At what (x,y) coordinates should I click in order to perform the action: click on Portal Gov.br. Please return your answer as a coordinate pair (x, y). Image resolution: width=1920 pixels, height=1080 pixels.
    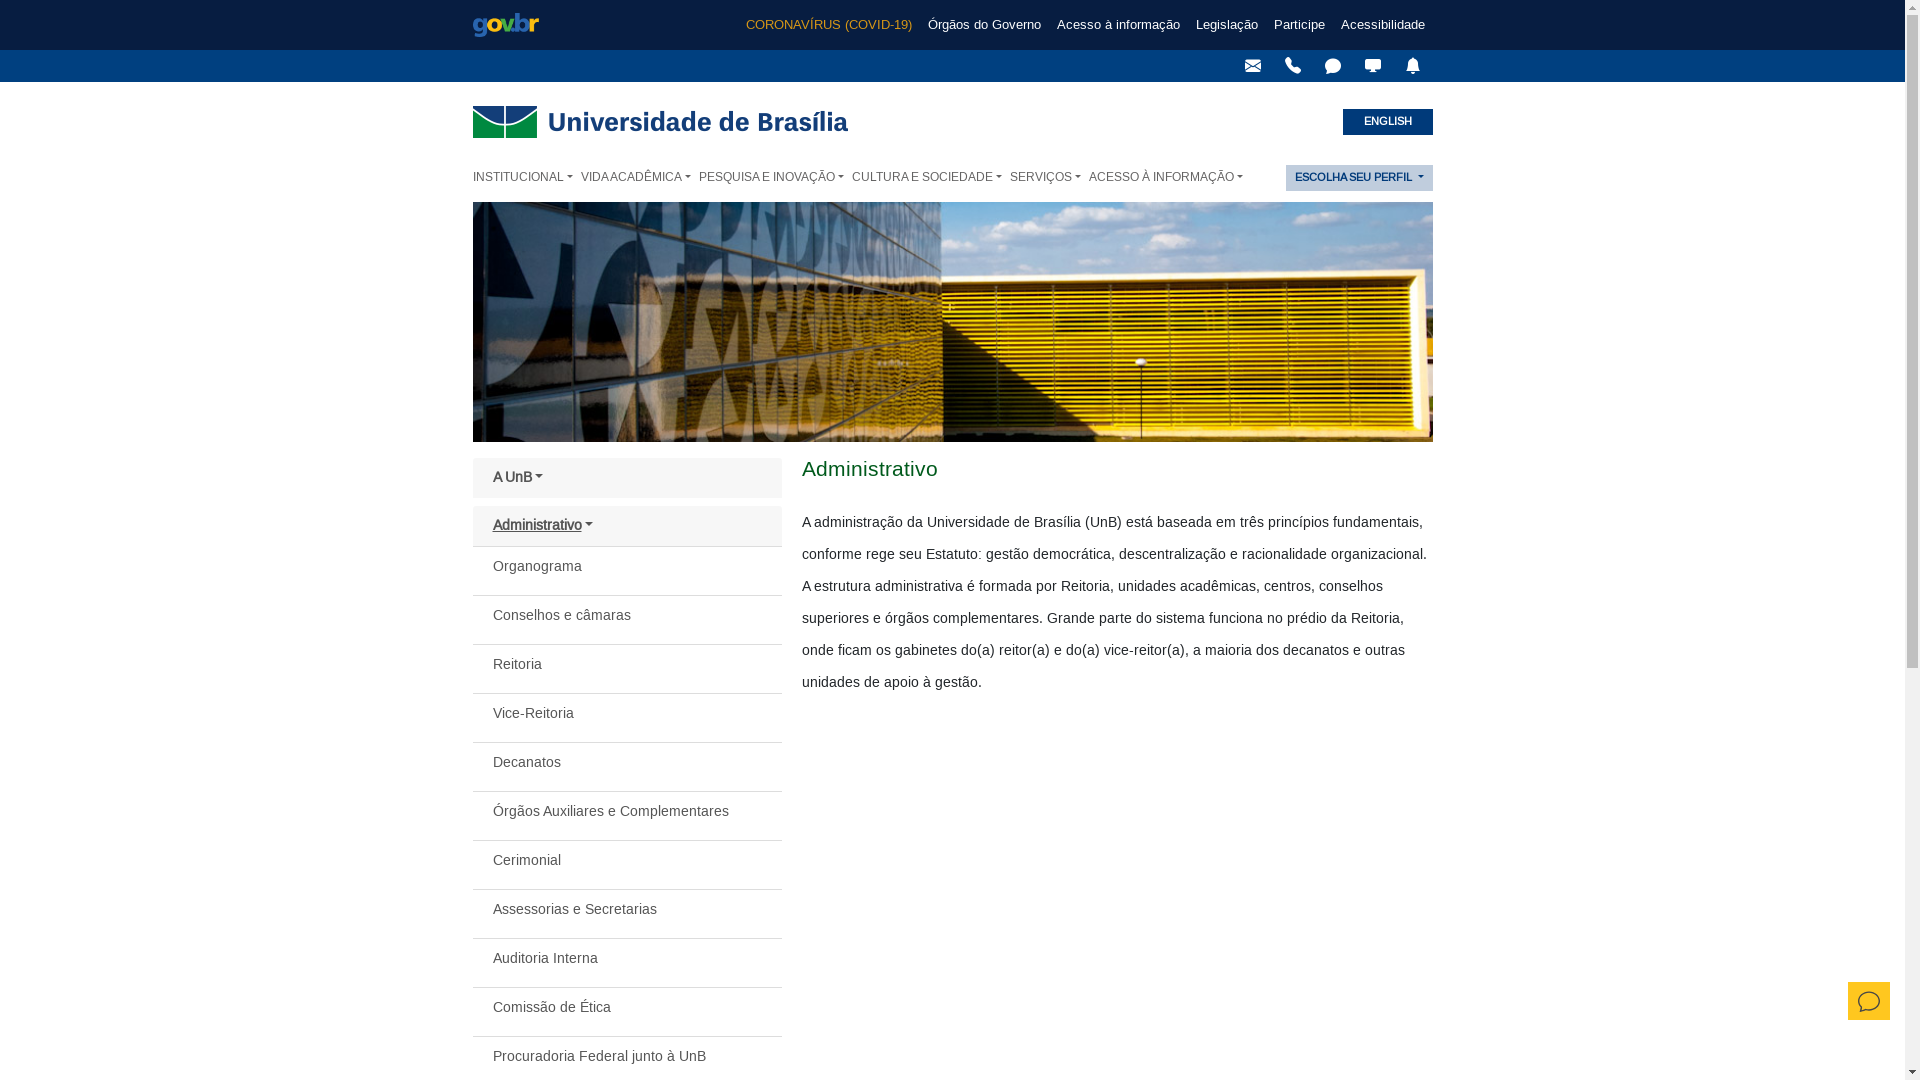
    Looking at the image, I should click on (506, 25).